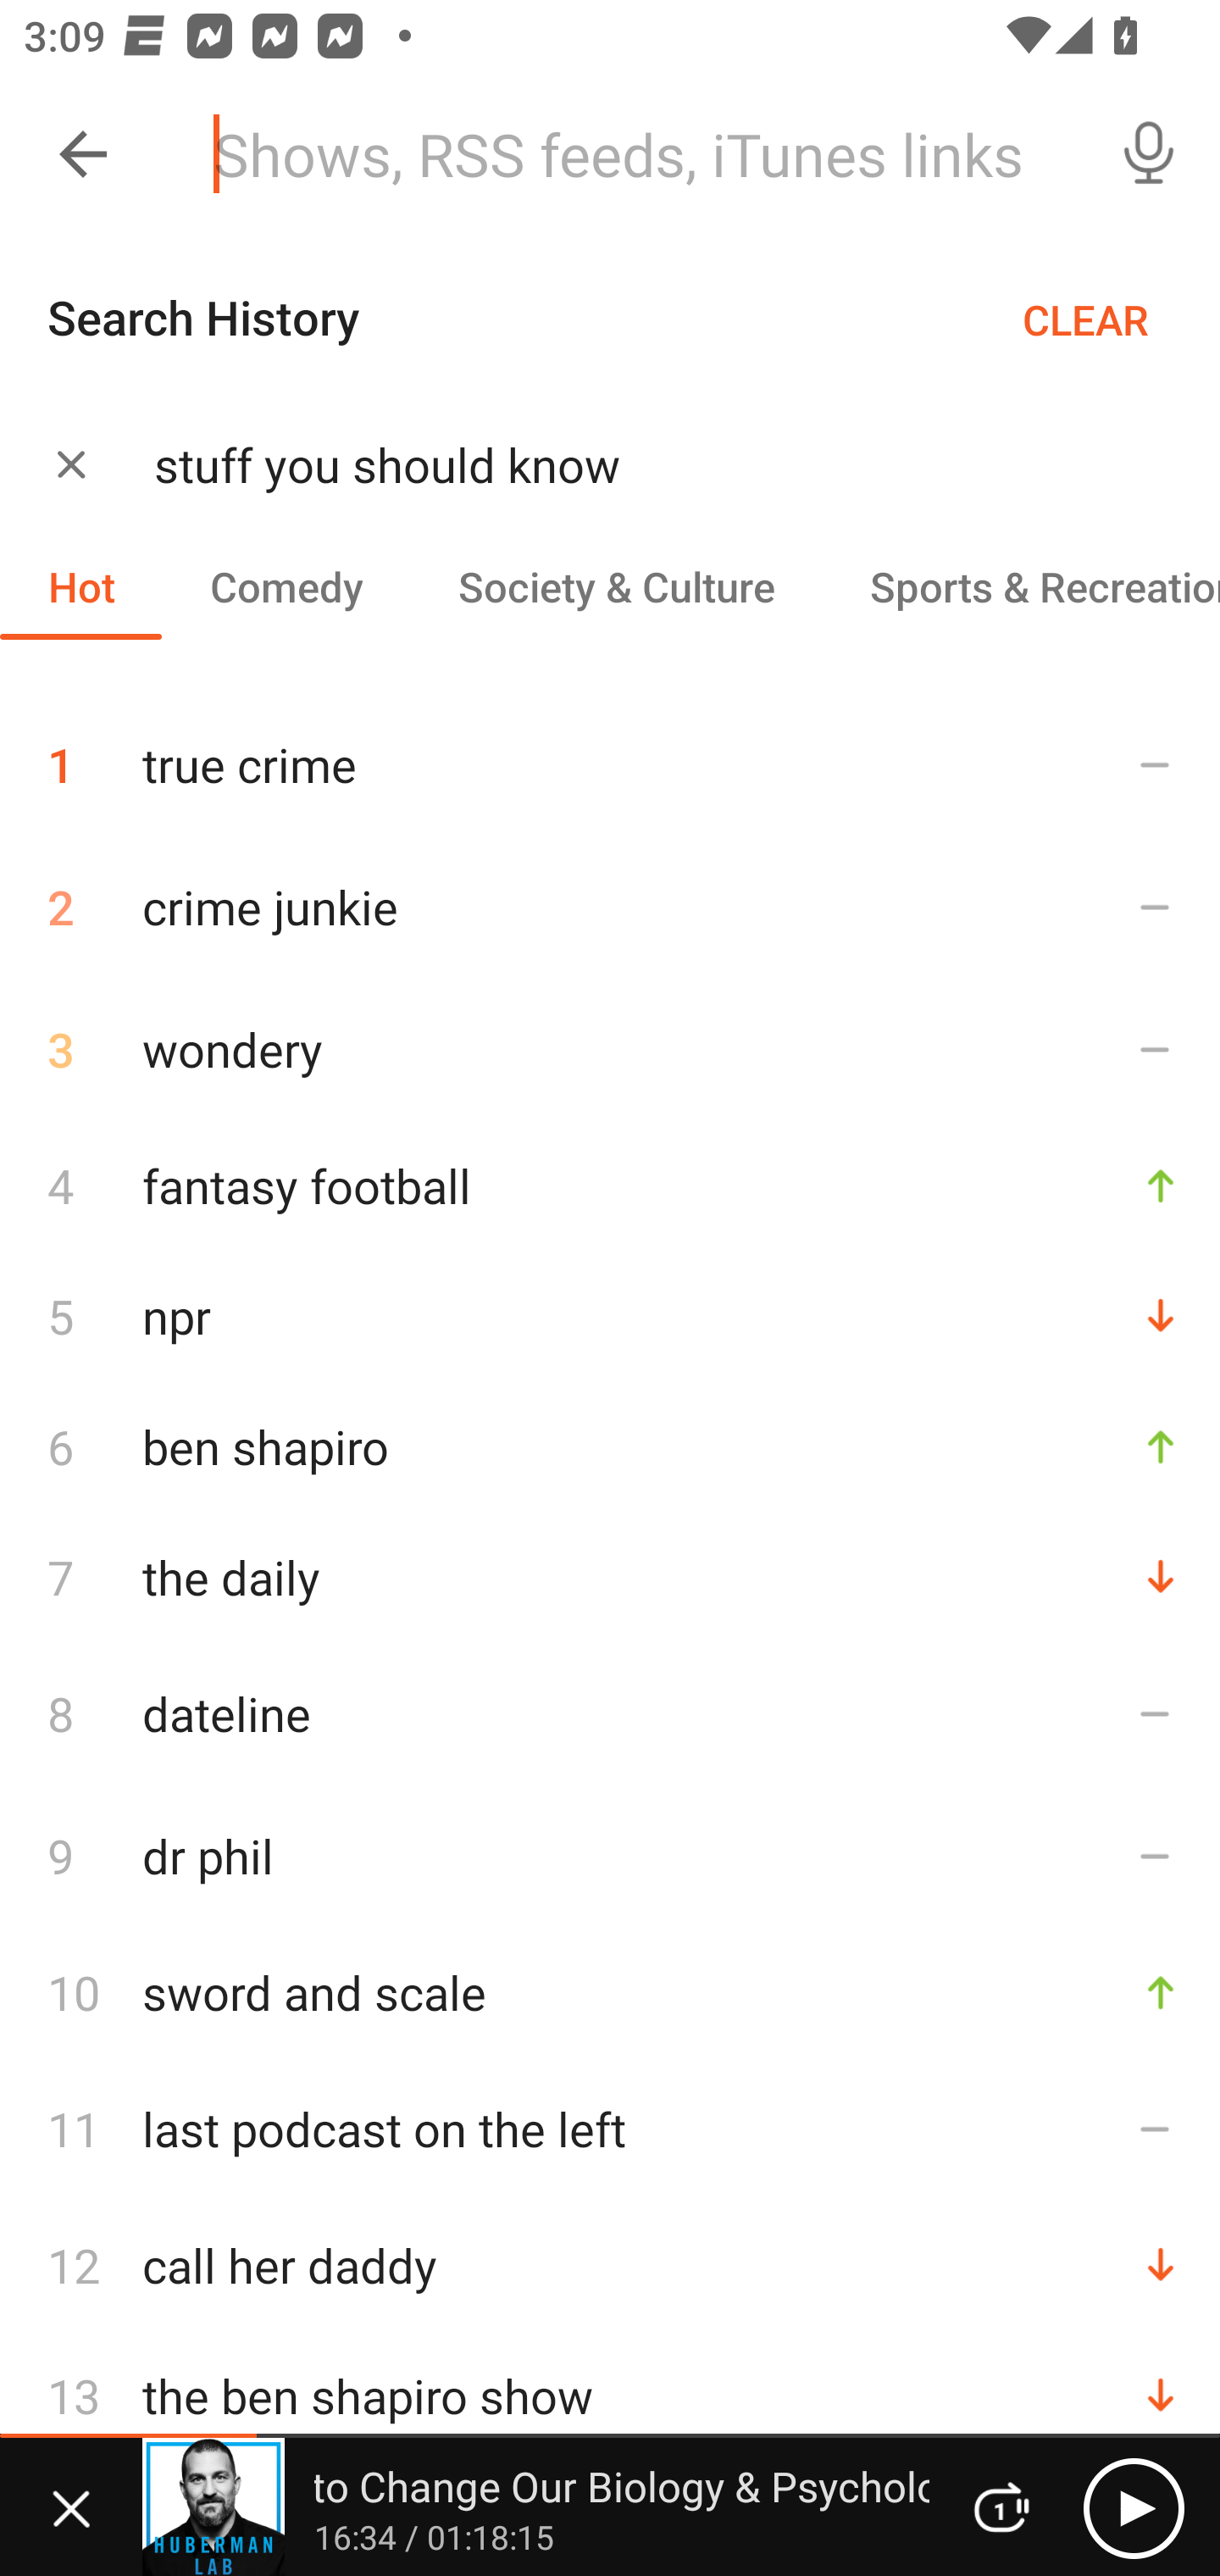  Describe the element at coordinates (610, 2396) in the screenshot. I see `13 the ben shapiro show` at that location.